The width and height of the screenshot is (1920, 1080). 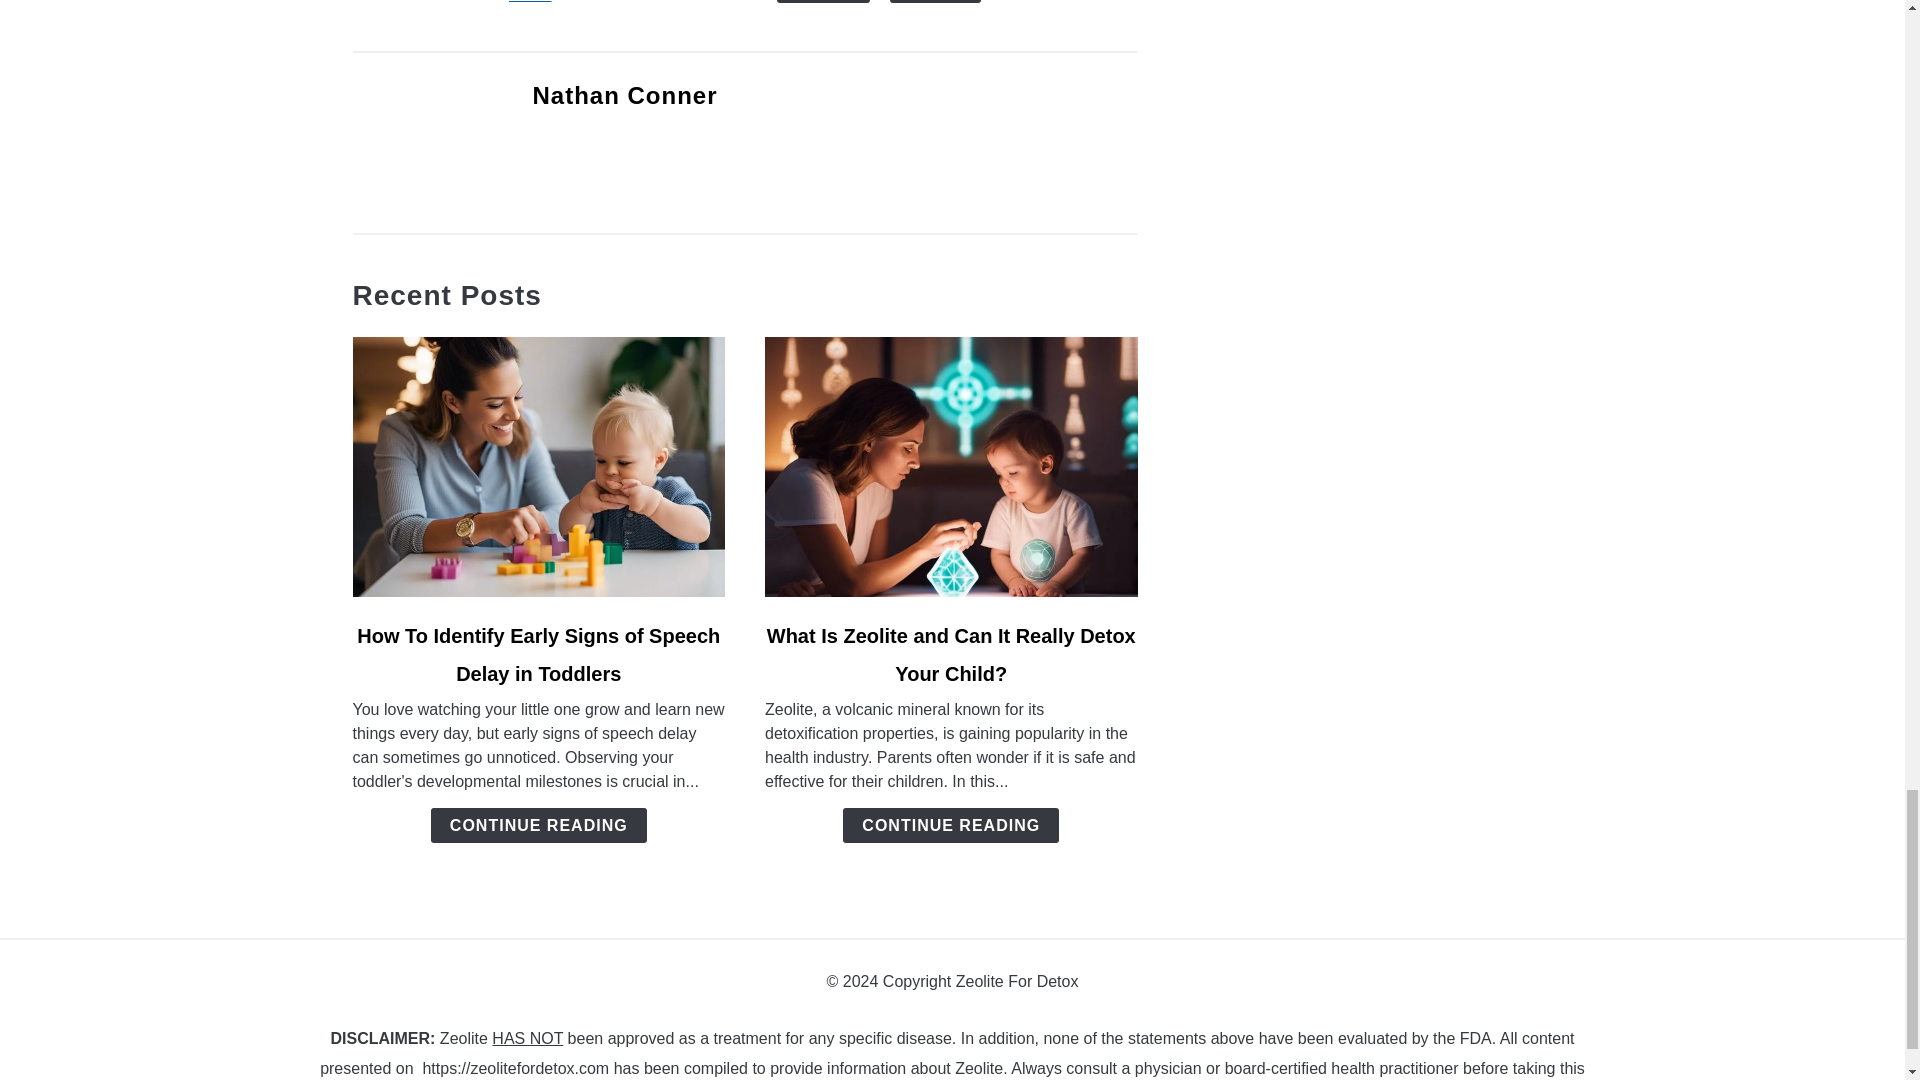 I want to click on EMAIL, so click(x=823, y=2).